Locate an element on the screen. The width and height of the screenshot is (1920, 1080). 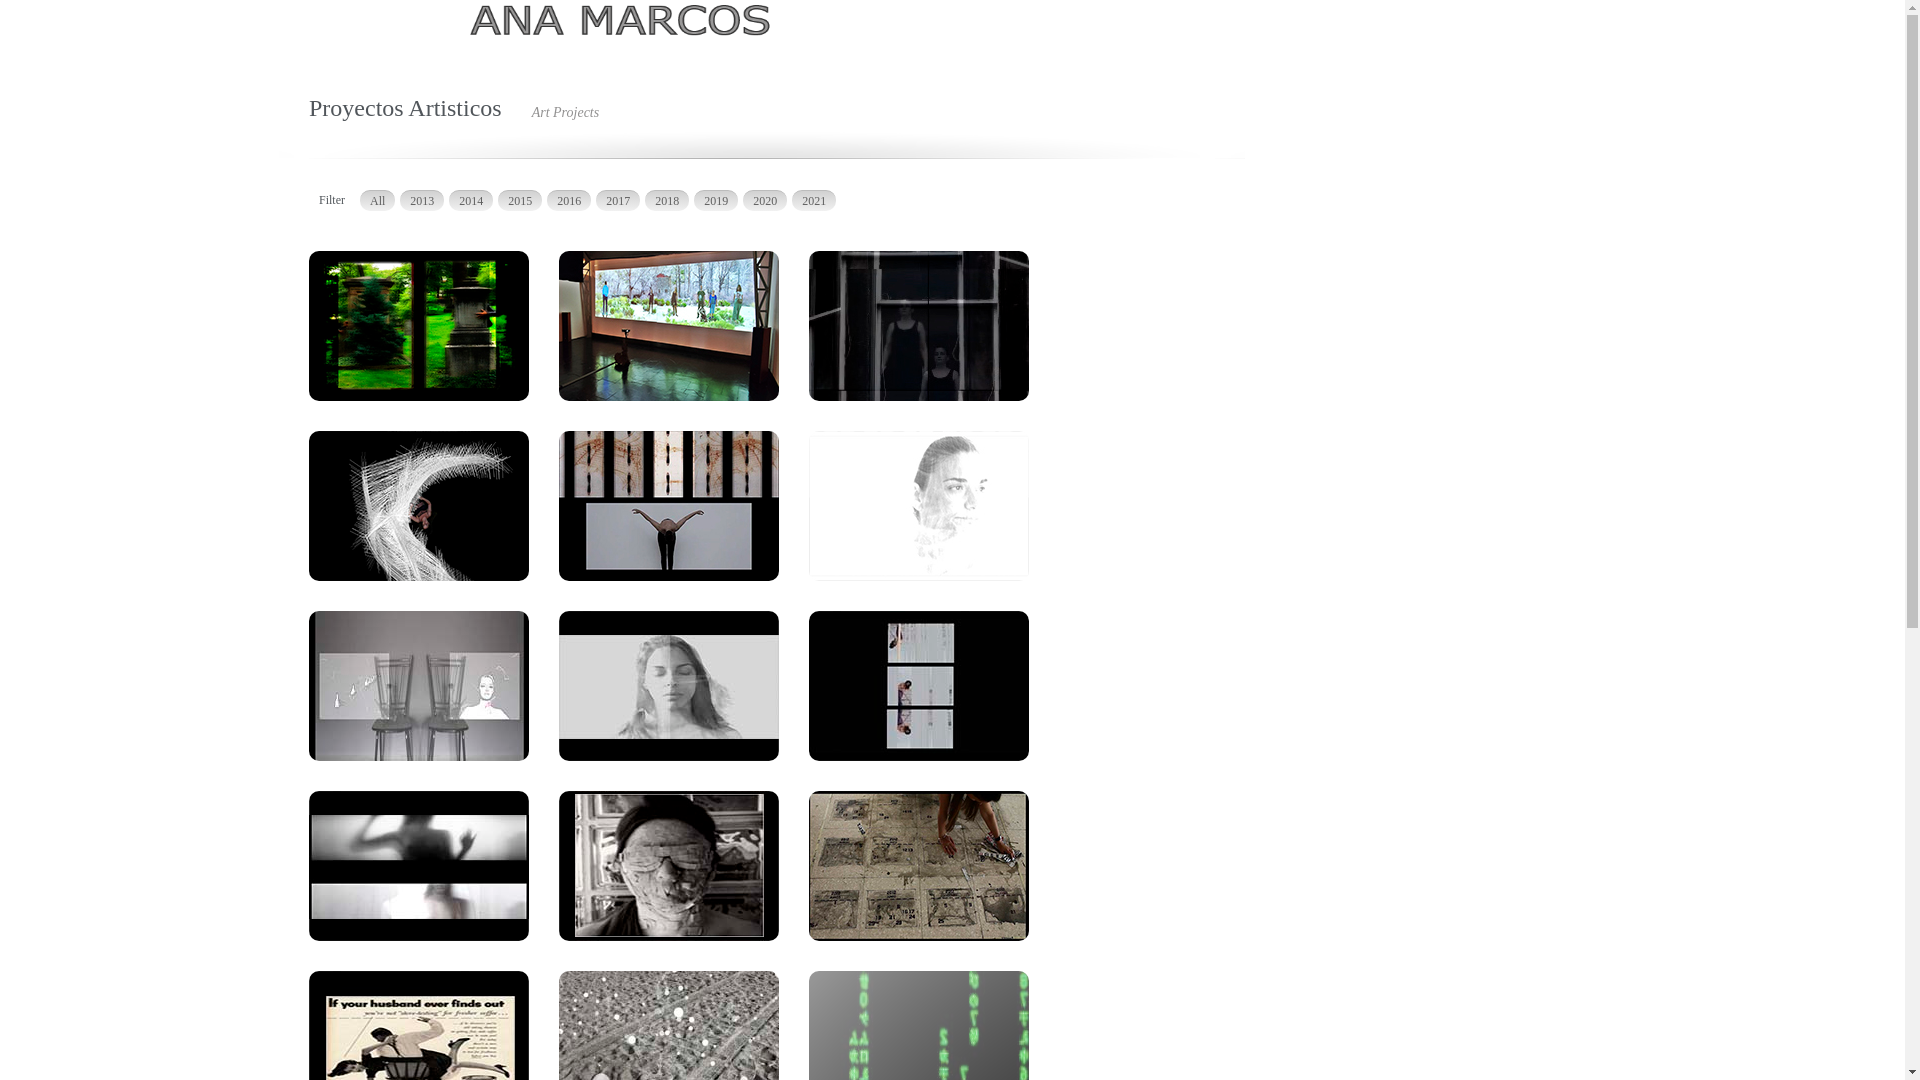
DISTANCIARSE, no tocar! is located at coordinates (419, 329).